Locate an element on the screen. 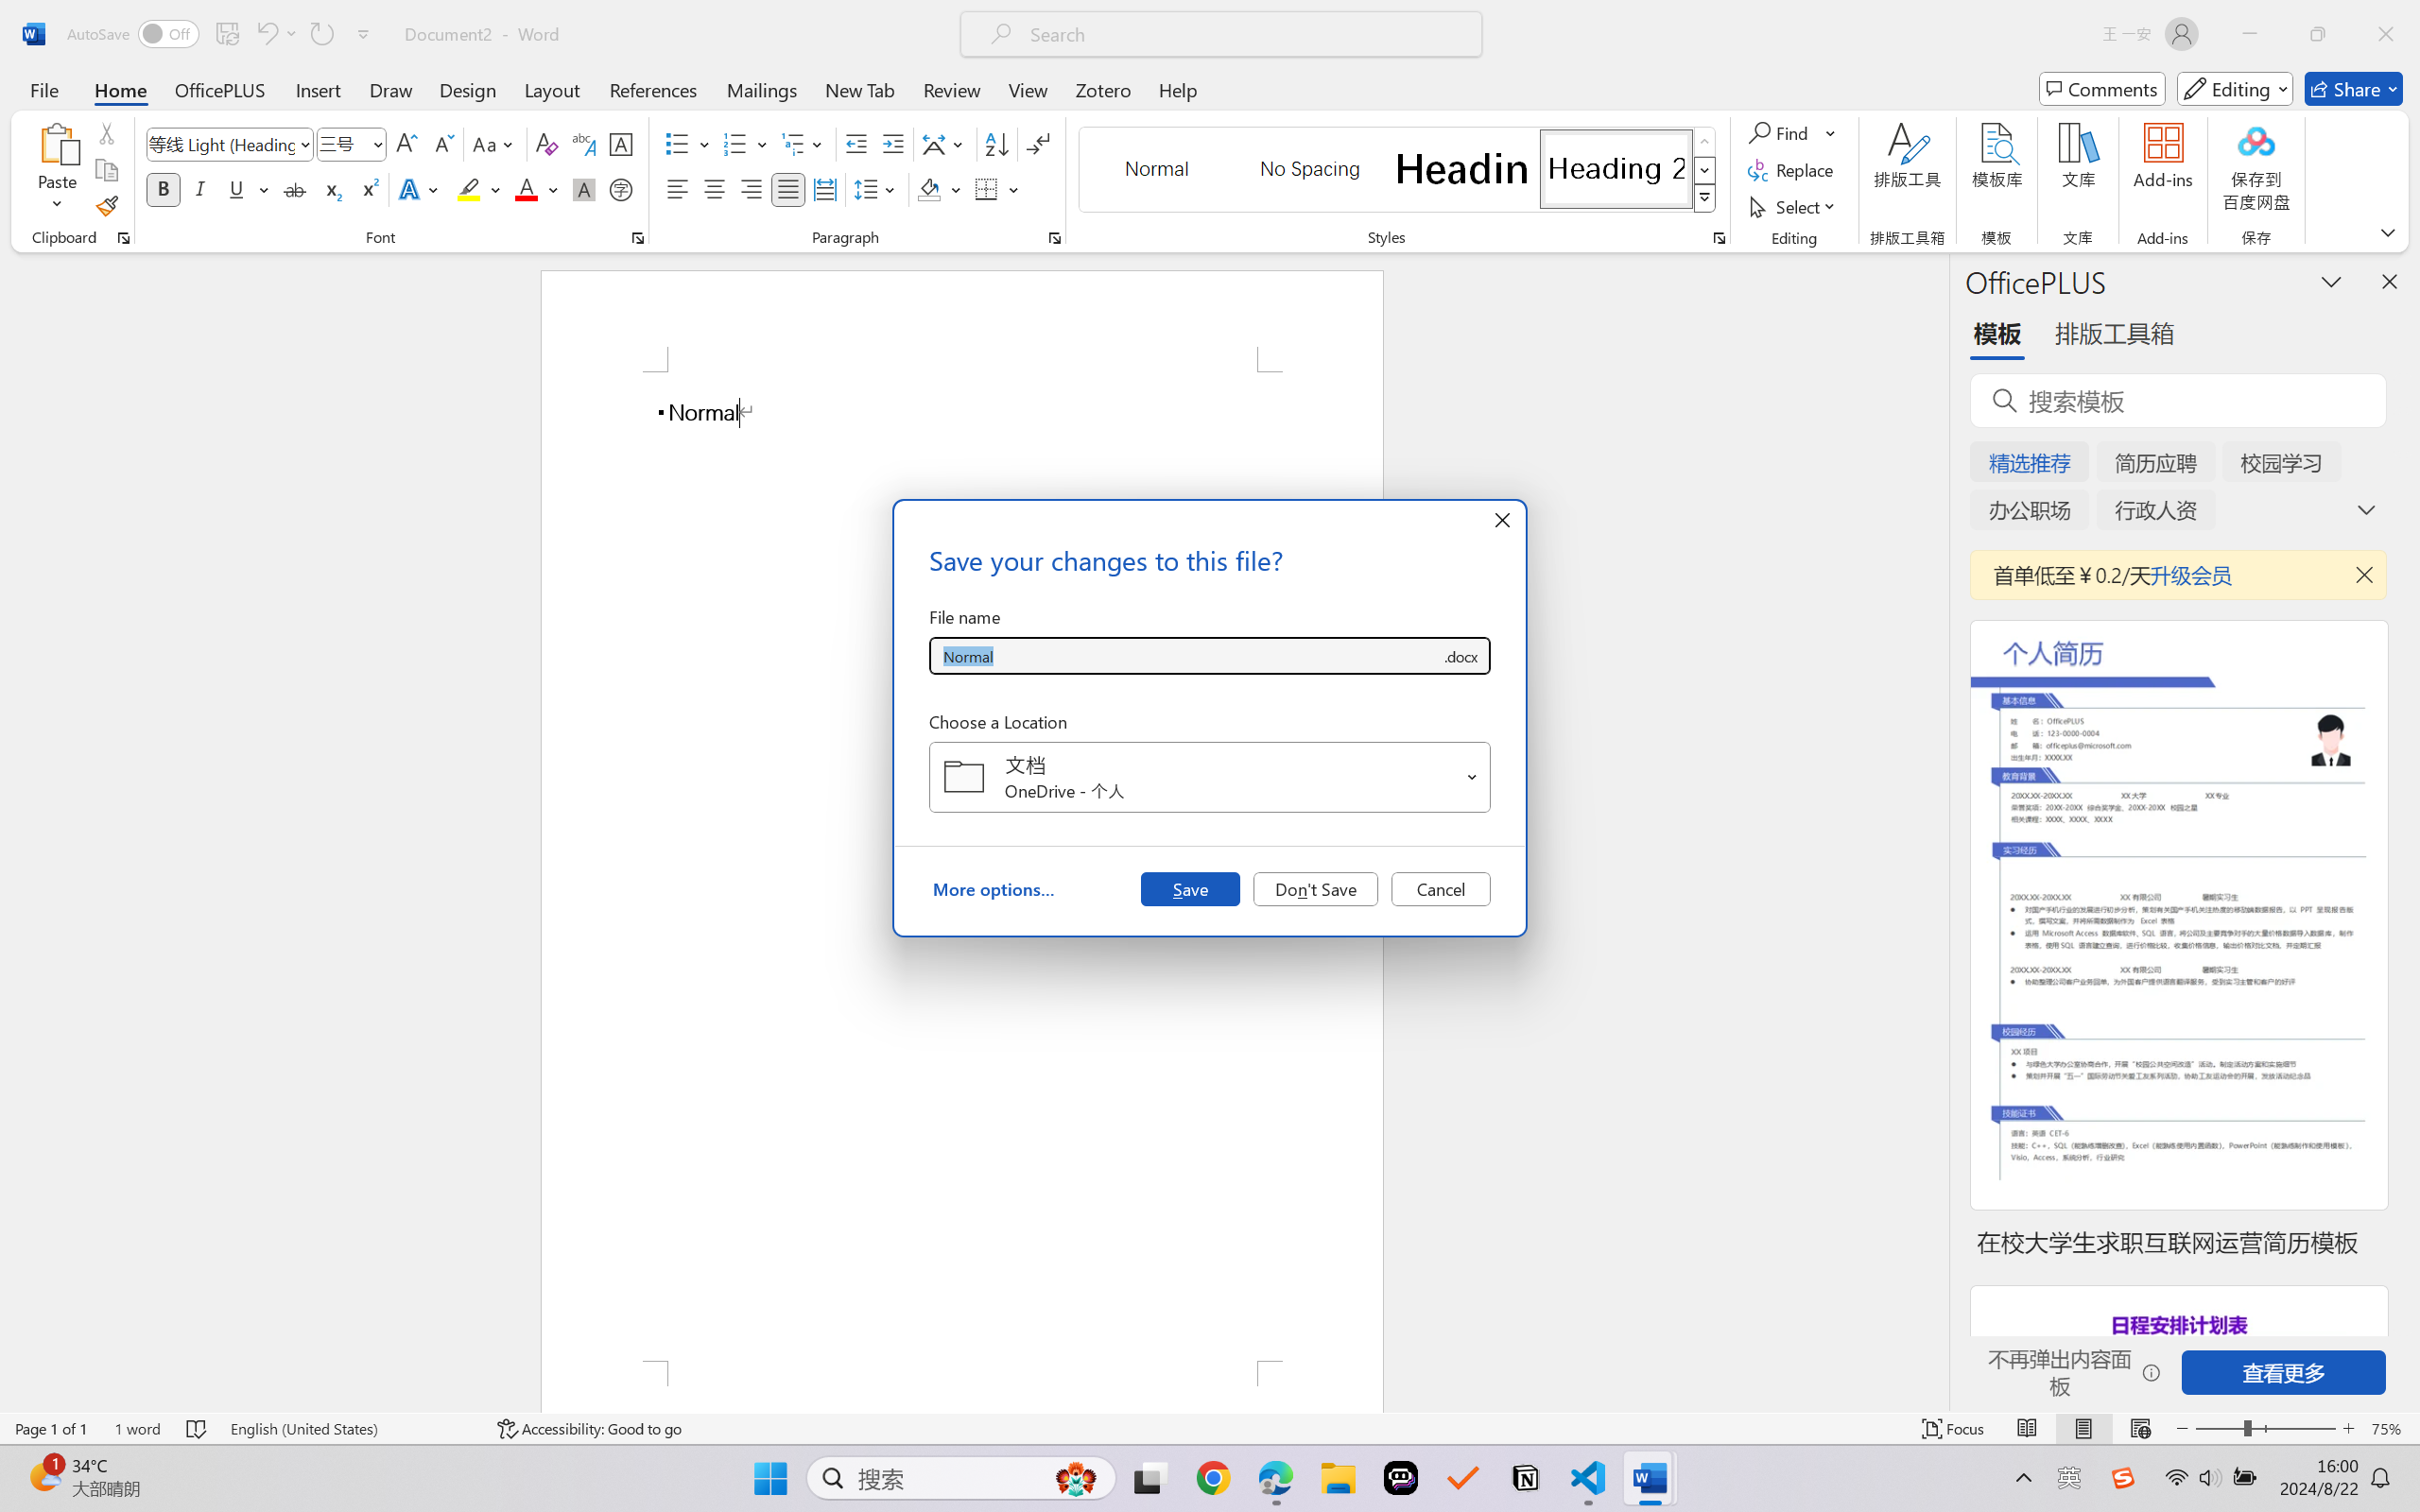 This screenshot has height=1512, width=2420. Line and Paragraph Spacing is located at coordinates (877, 189).